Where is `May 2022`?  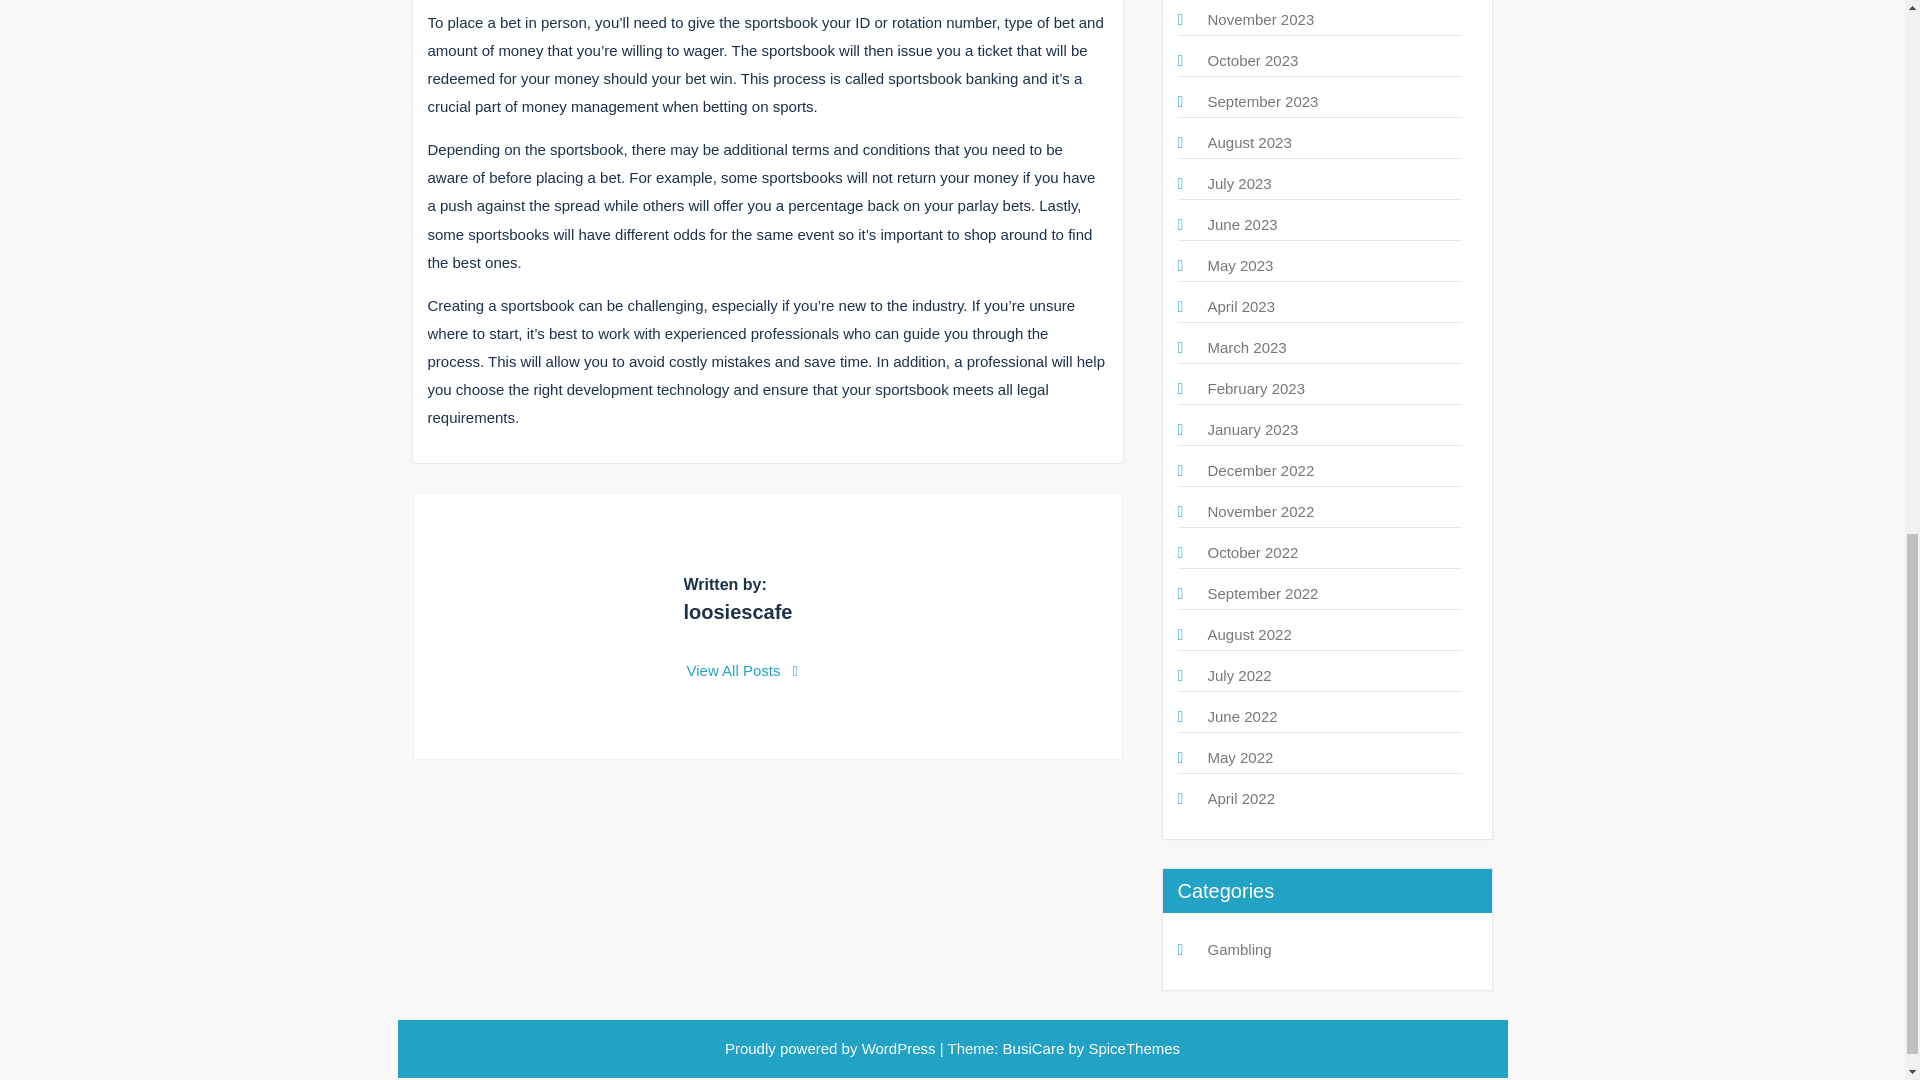 May 2022 is located at coordinates (1240, 757).